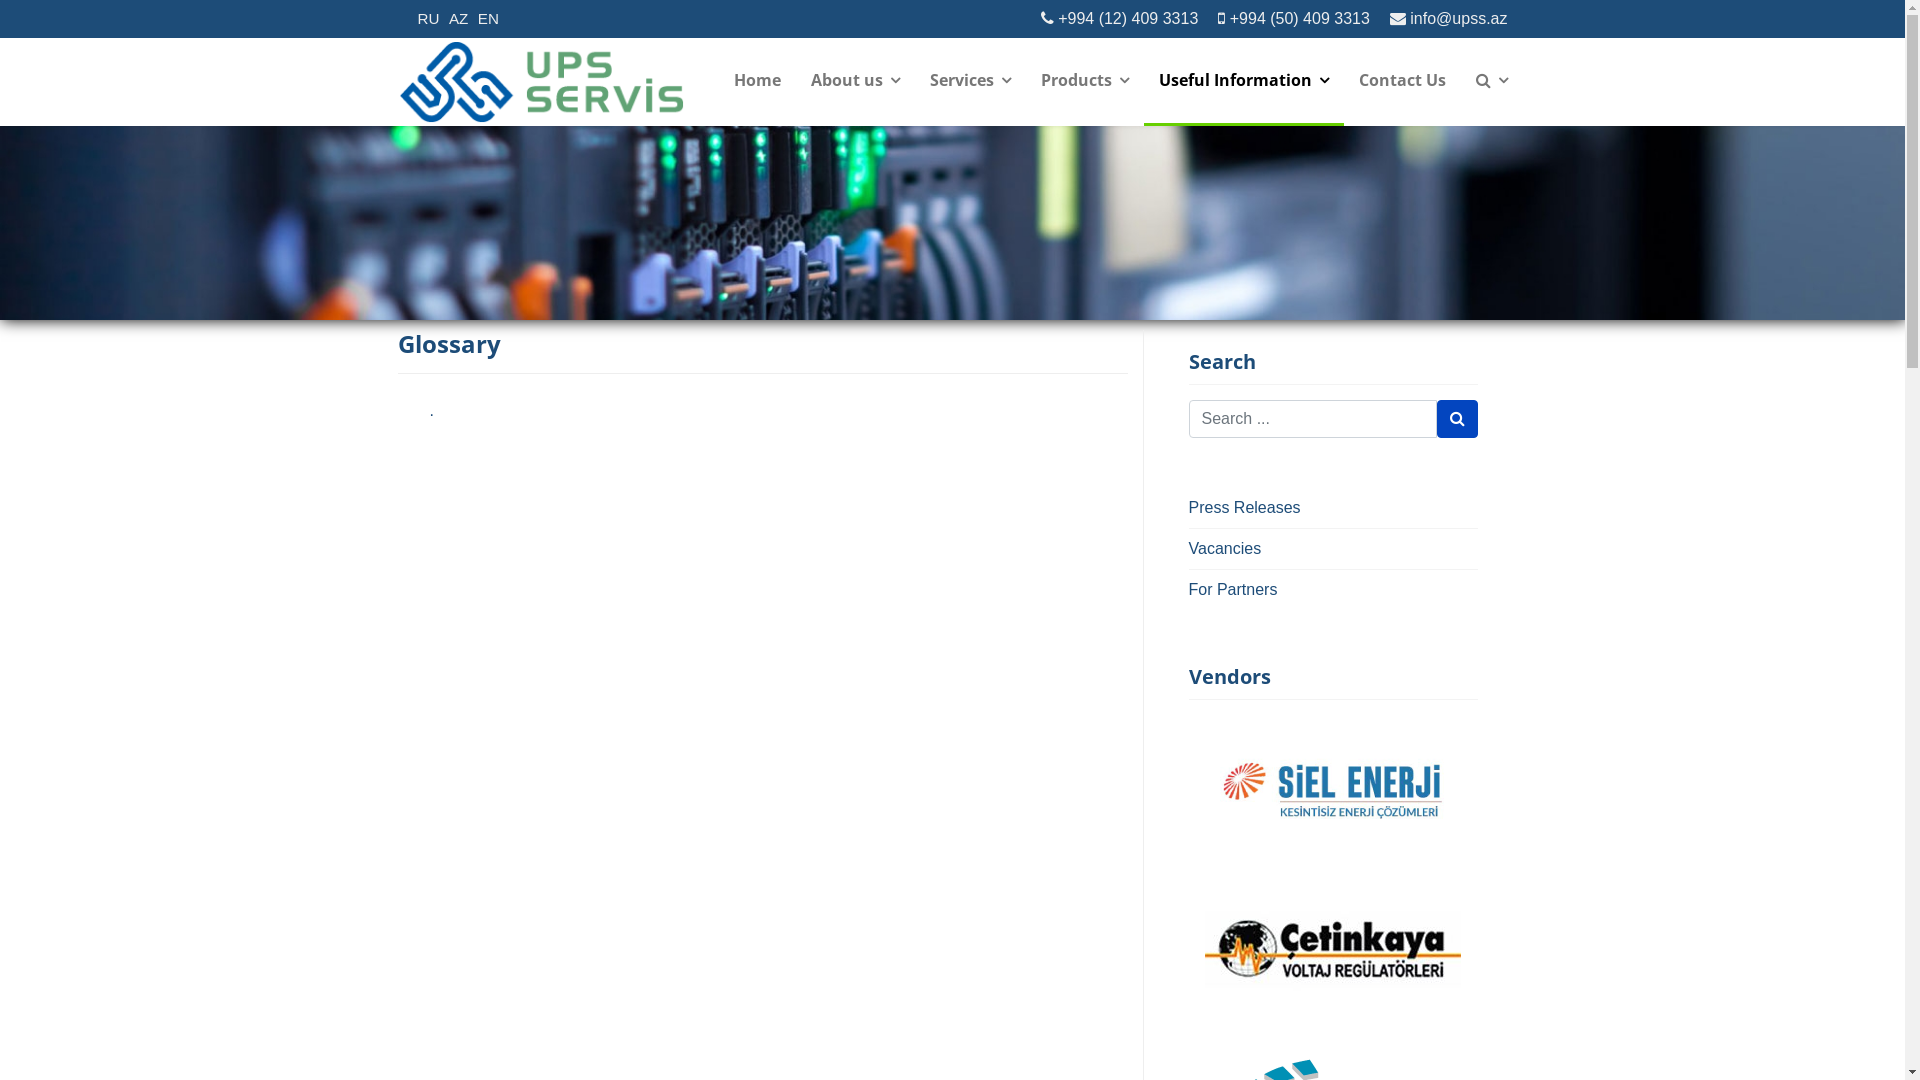  Describe the element at coordinates (756, 82) in the screenshot. I see `Home` at that location.